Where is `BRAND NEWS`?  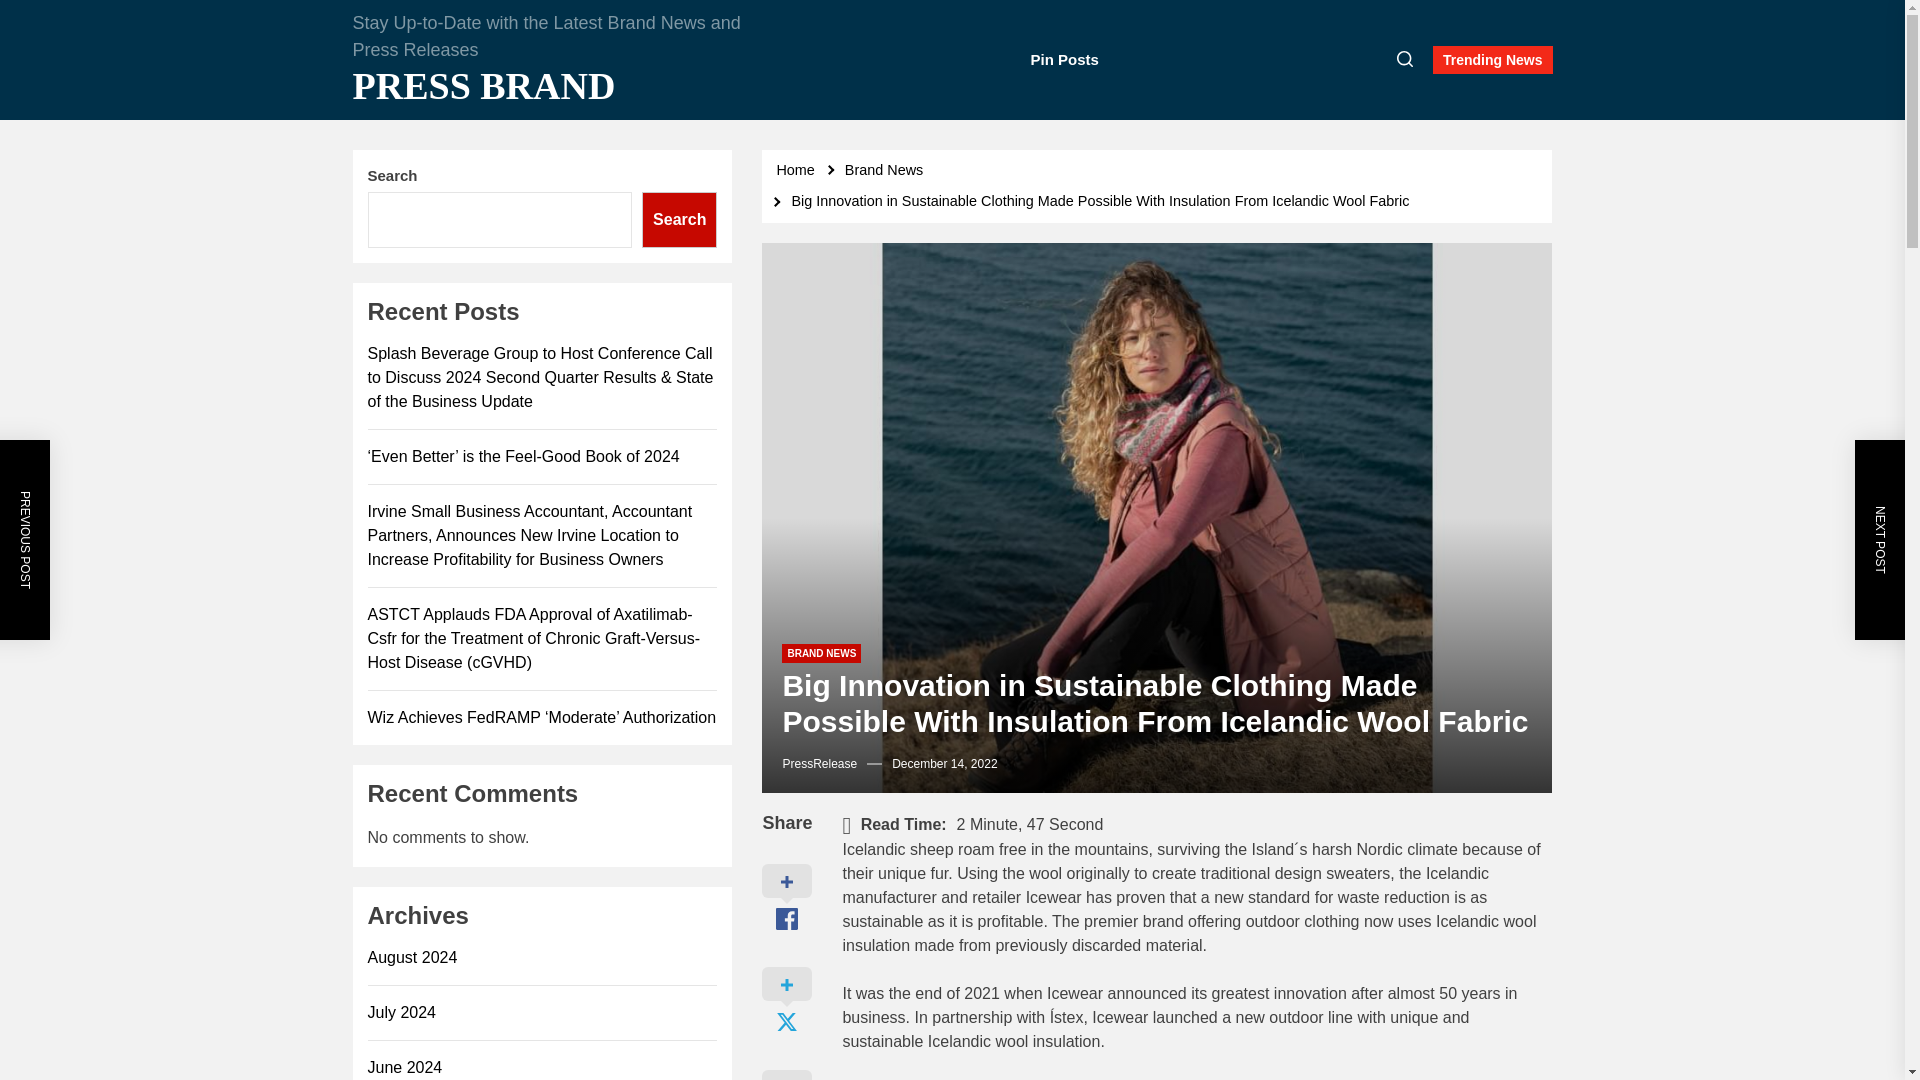
BRAND NEWS is located at coordinates (820, 653).